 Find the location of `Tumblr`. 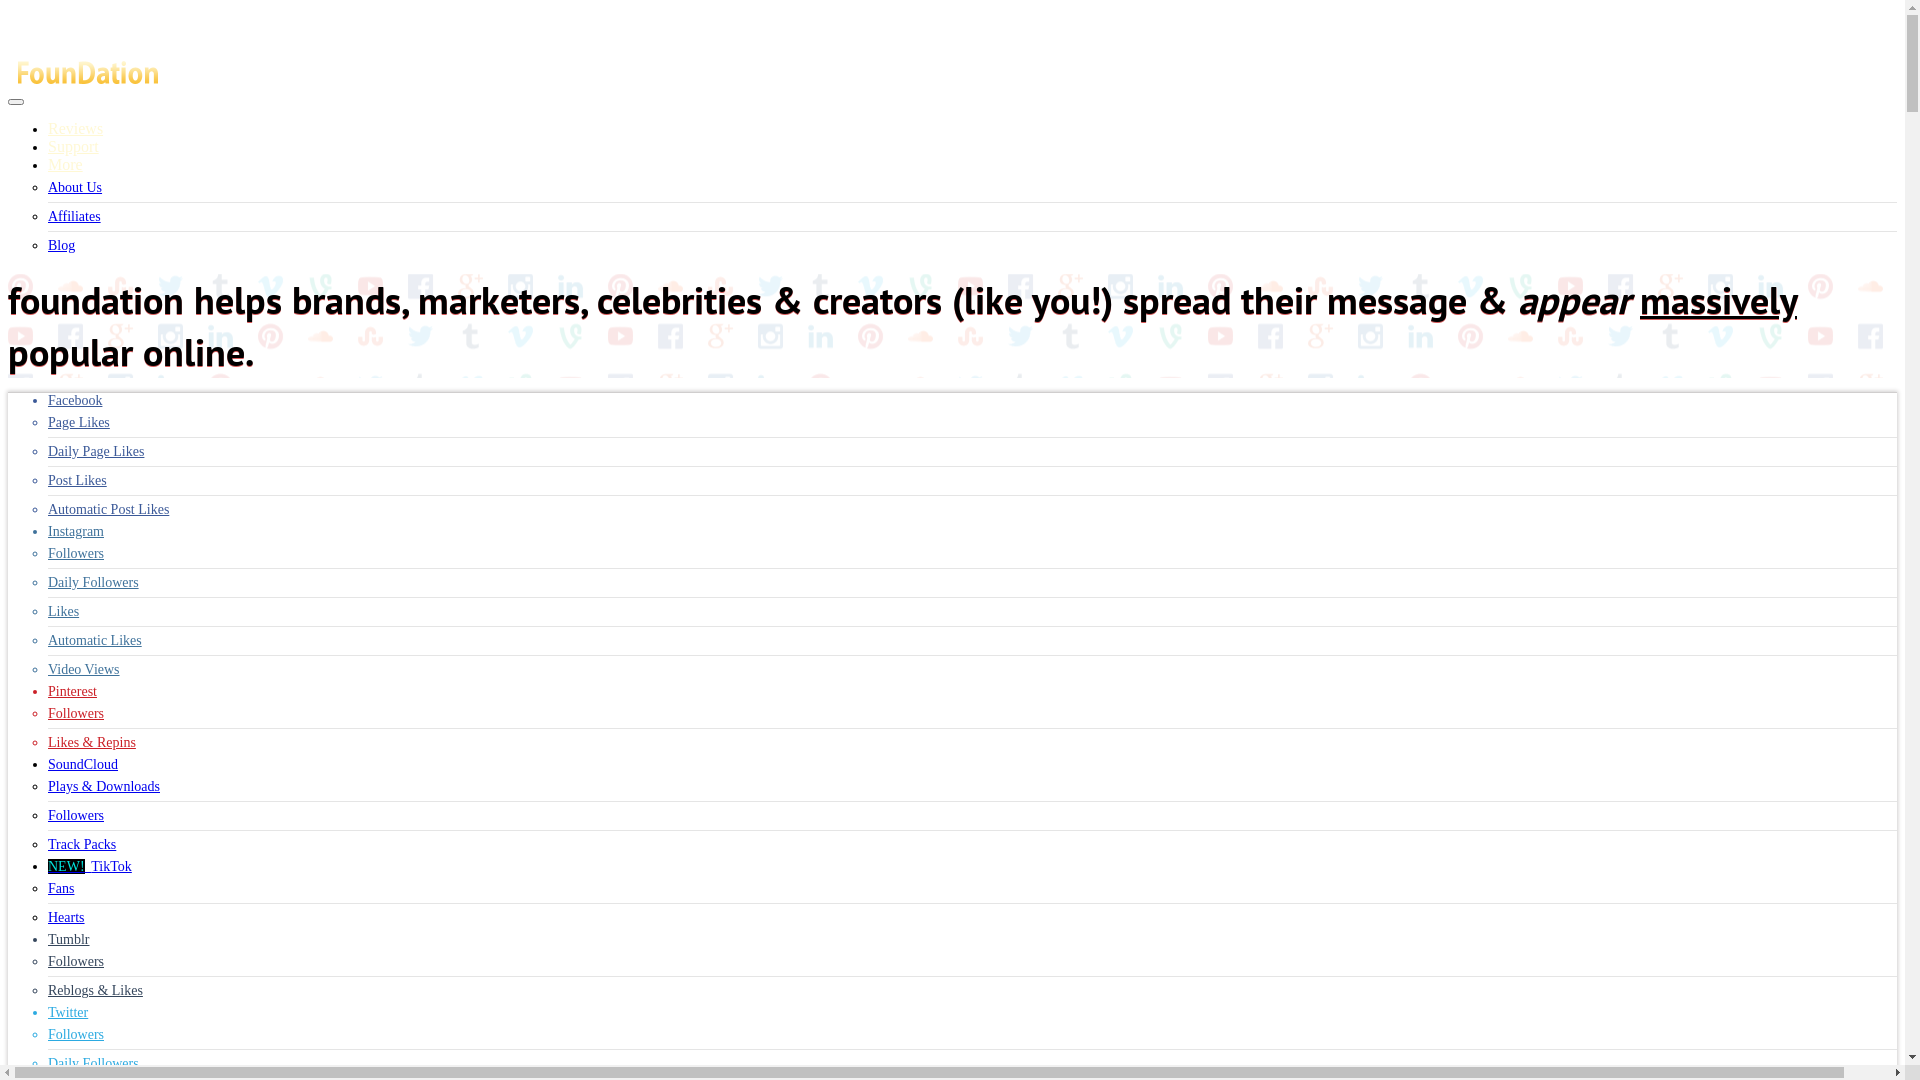

Tumblr is located at coordinates (69, 940).